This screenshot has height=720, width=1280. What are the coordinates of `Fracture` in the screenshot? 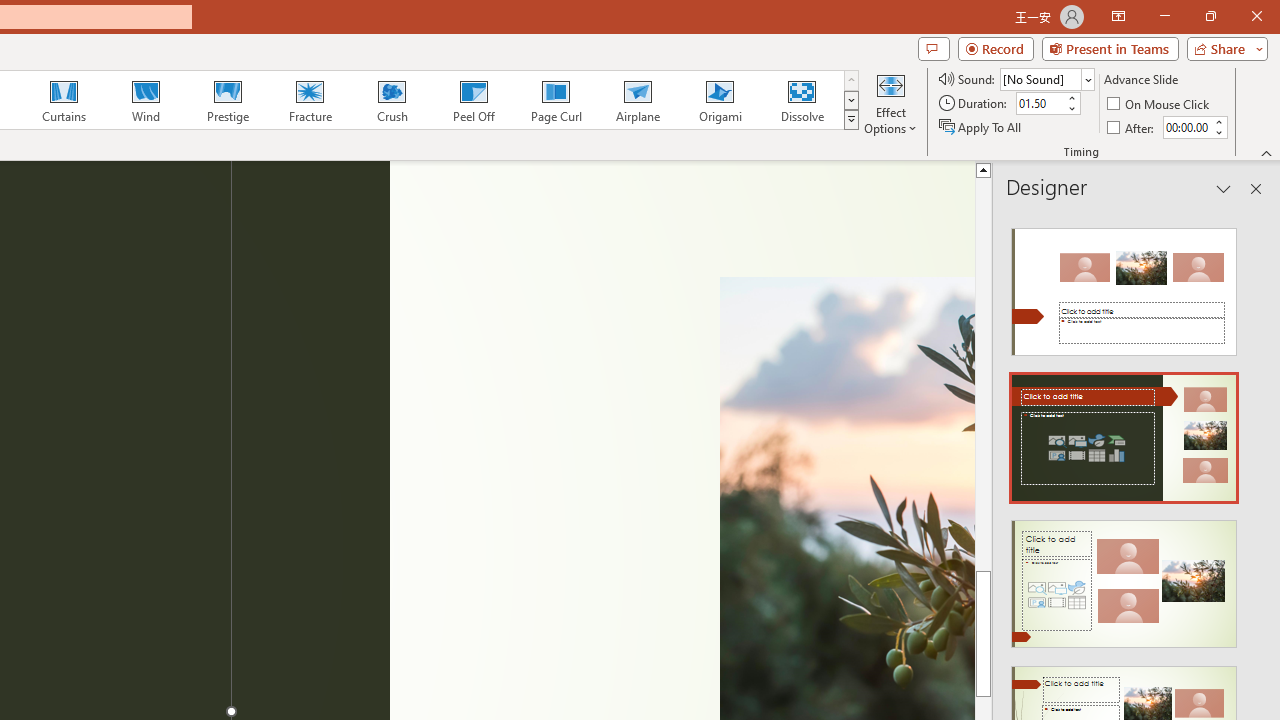 It's located at (309, 100).